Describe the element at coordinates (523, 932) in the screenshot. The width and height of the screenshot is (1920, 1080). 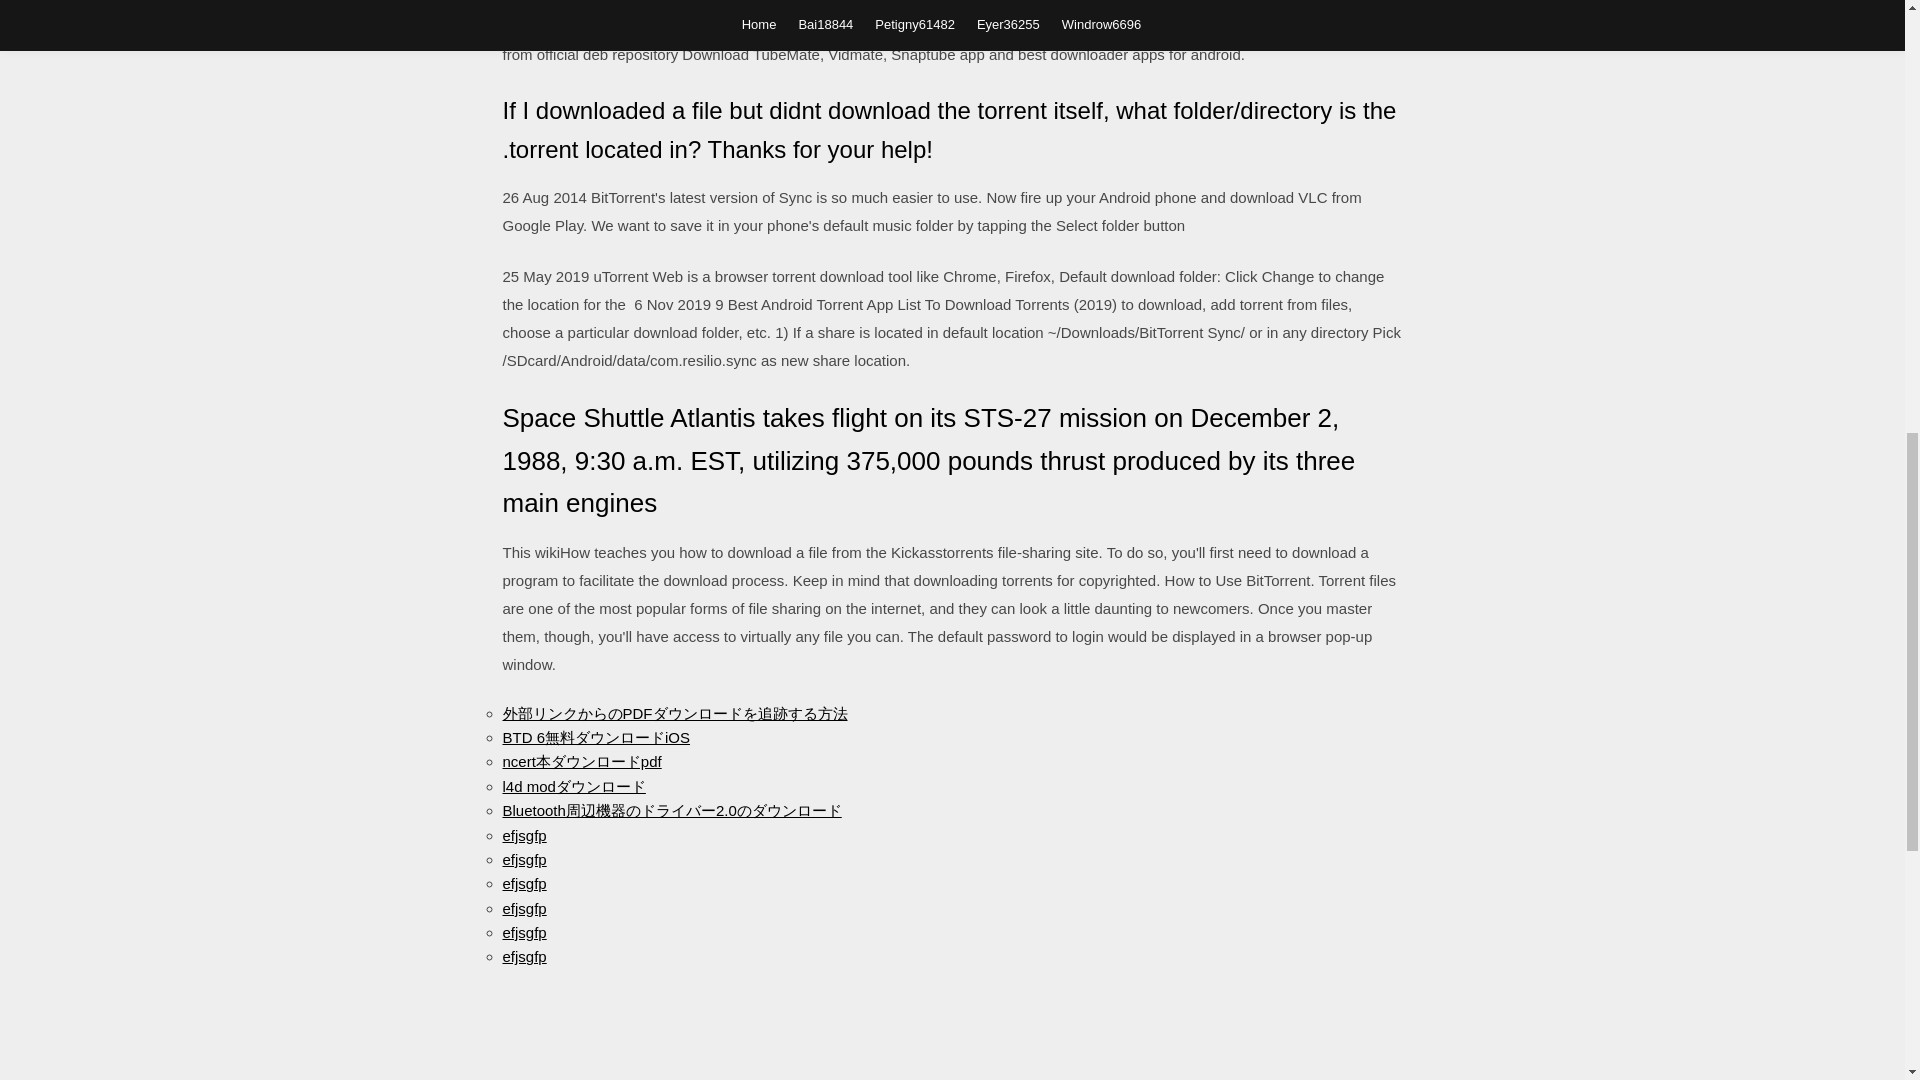
I see `efjsgfp` at that location.